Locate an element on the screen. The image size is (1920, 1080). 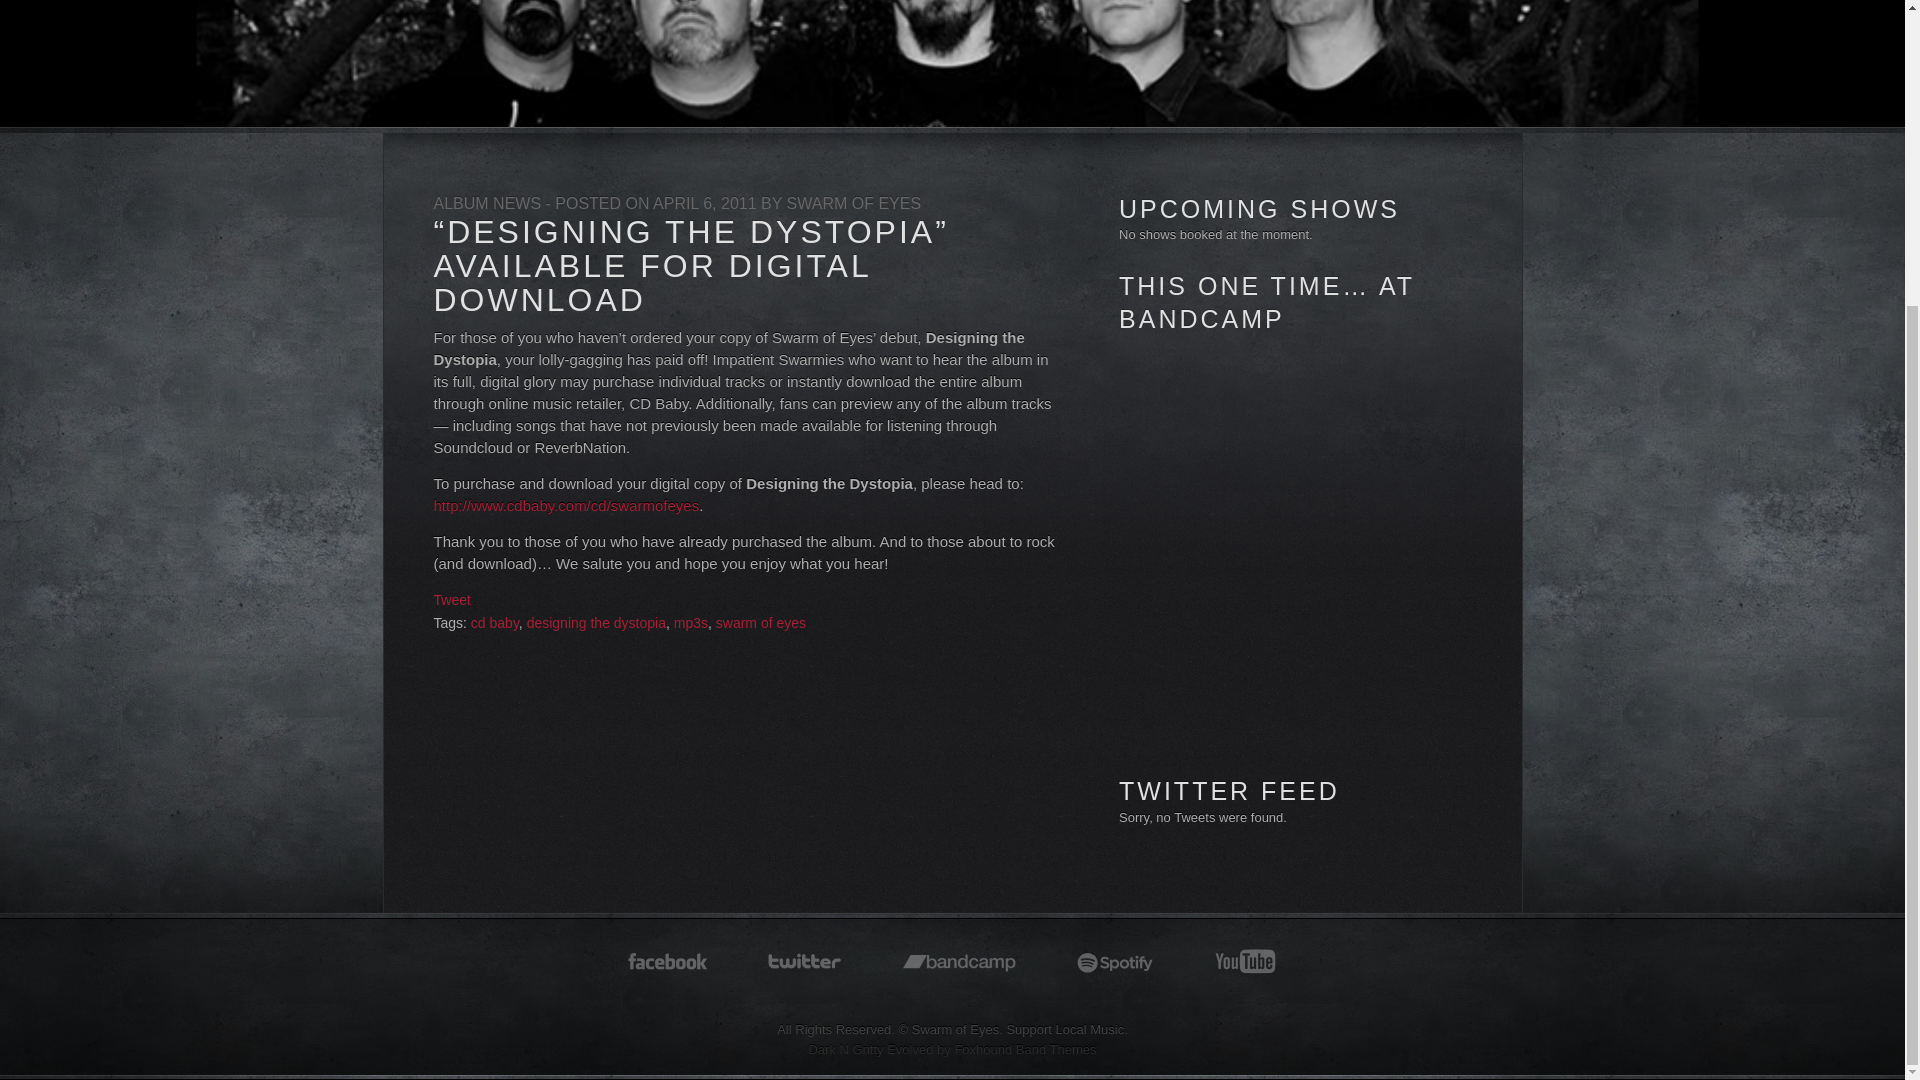
Foxhound Band Themes is located at coordinates (1025, 1050).